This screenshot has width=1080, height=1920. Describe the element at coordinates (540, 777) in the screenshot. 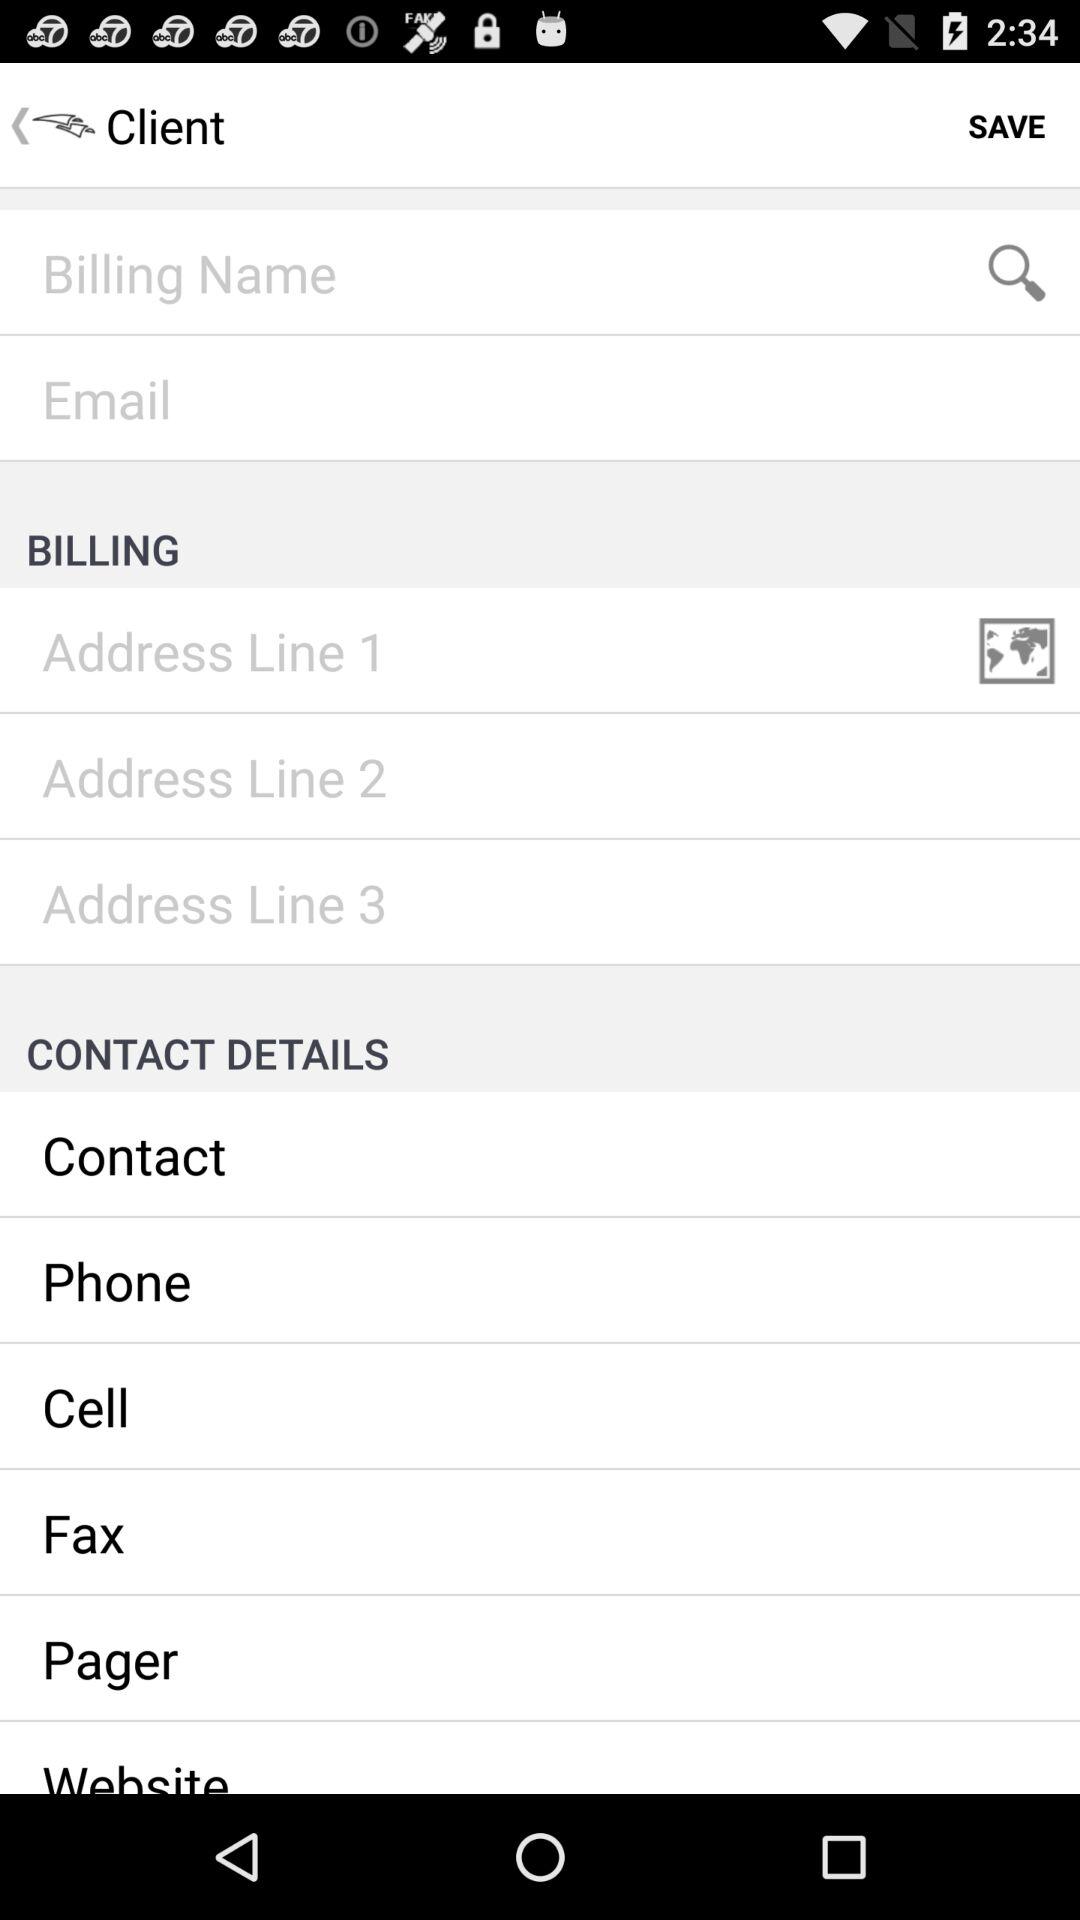

I see `write your second address line` at that location.